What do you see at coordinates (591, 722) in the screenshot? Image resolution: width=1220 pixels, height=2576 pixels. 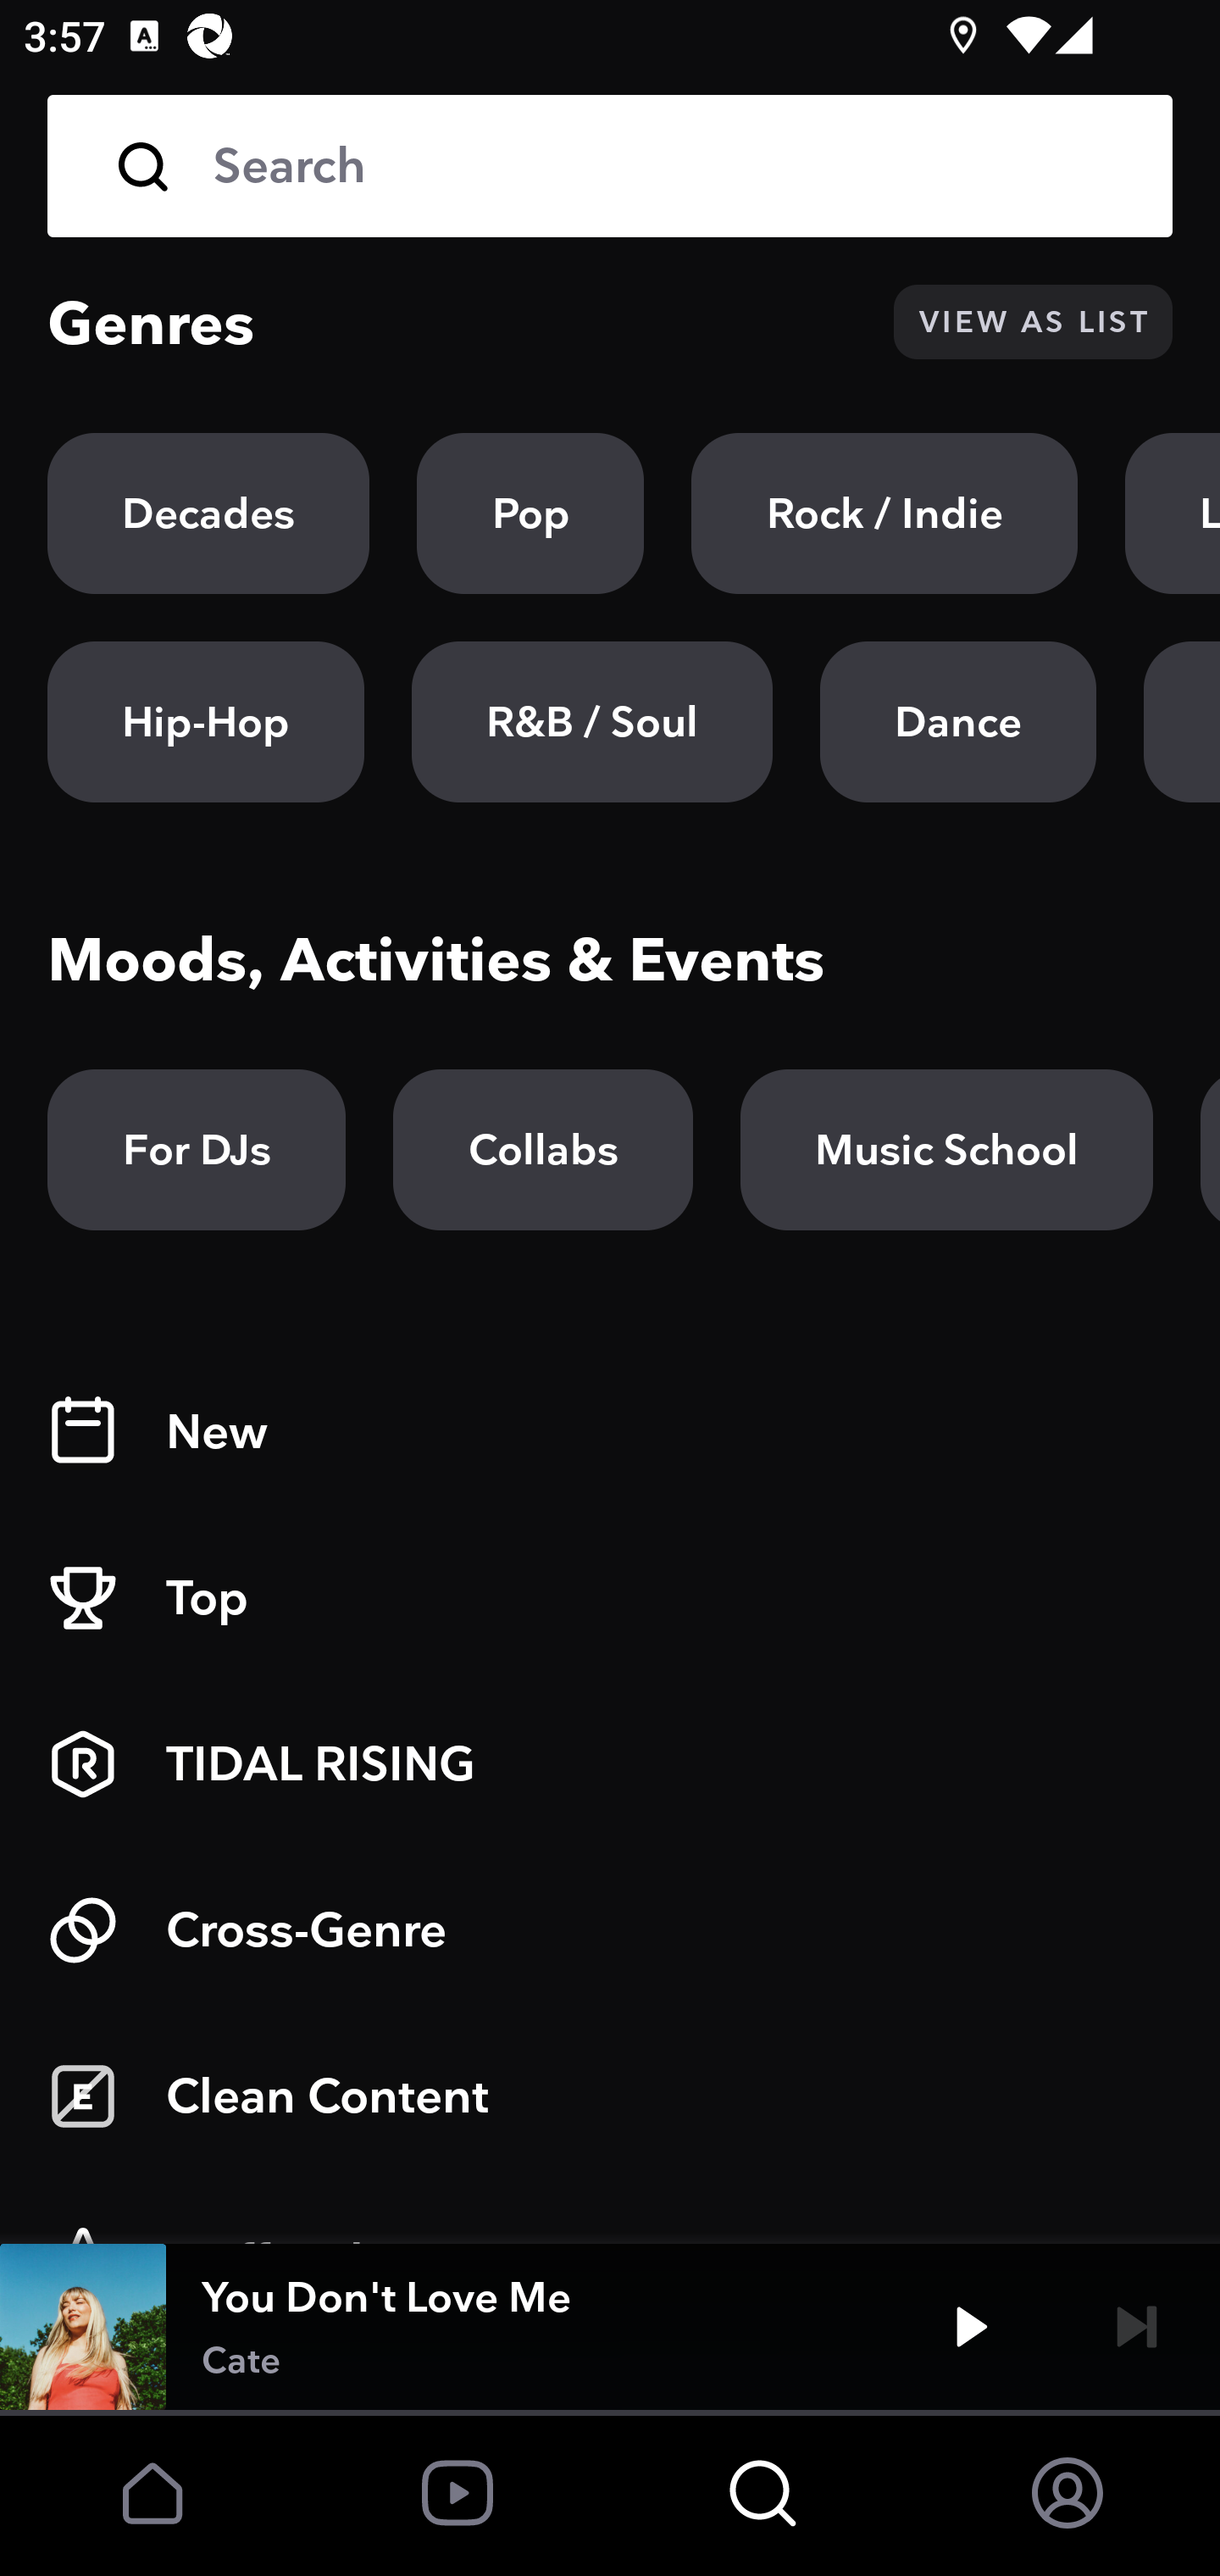 I see `R&B / Soul` at bounding box center [591, 722].